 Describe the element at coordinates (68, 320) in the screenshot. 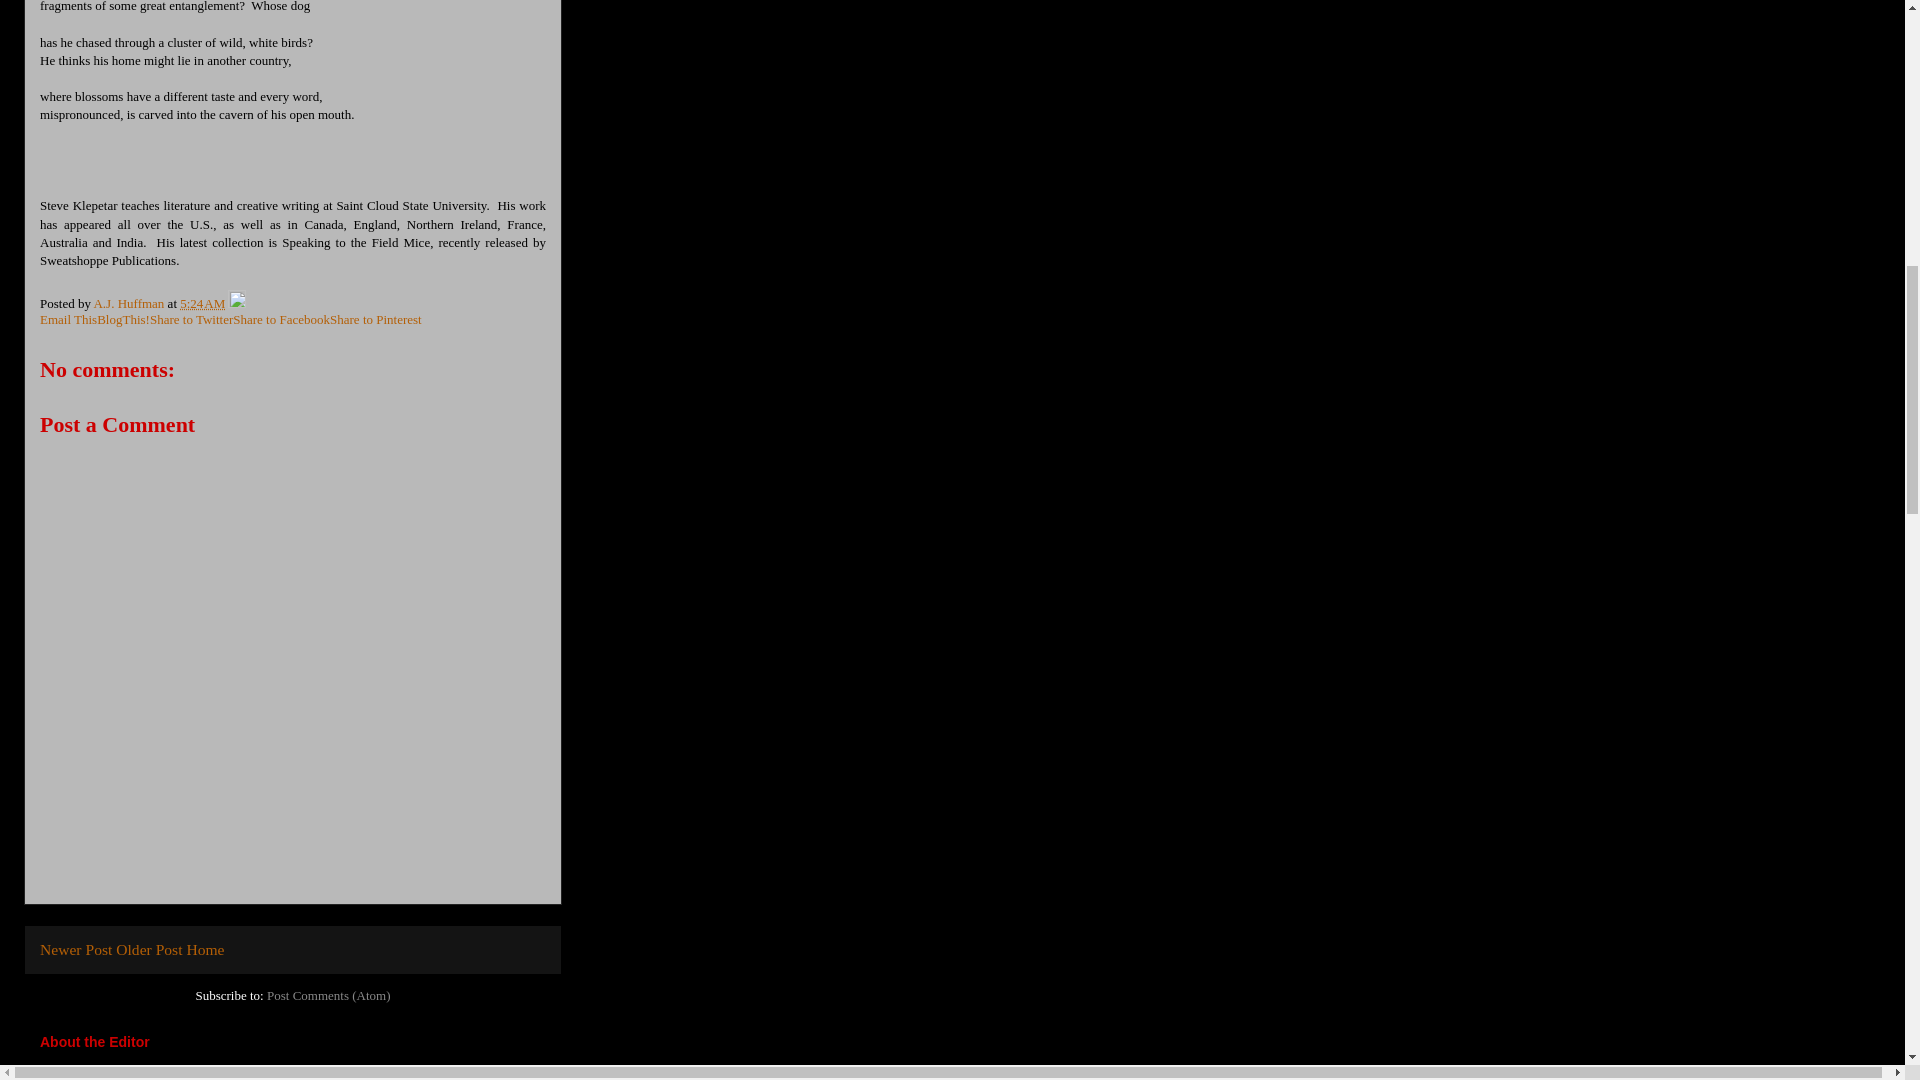

I see `Email This` at that location.